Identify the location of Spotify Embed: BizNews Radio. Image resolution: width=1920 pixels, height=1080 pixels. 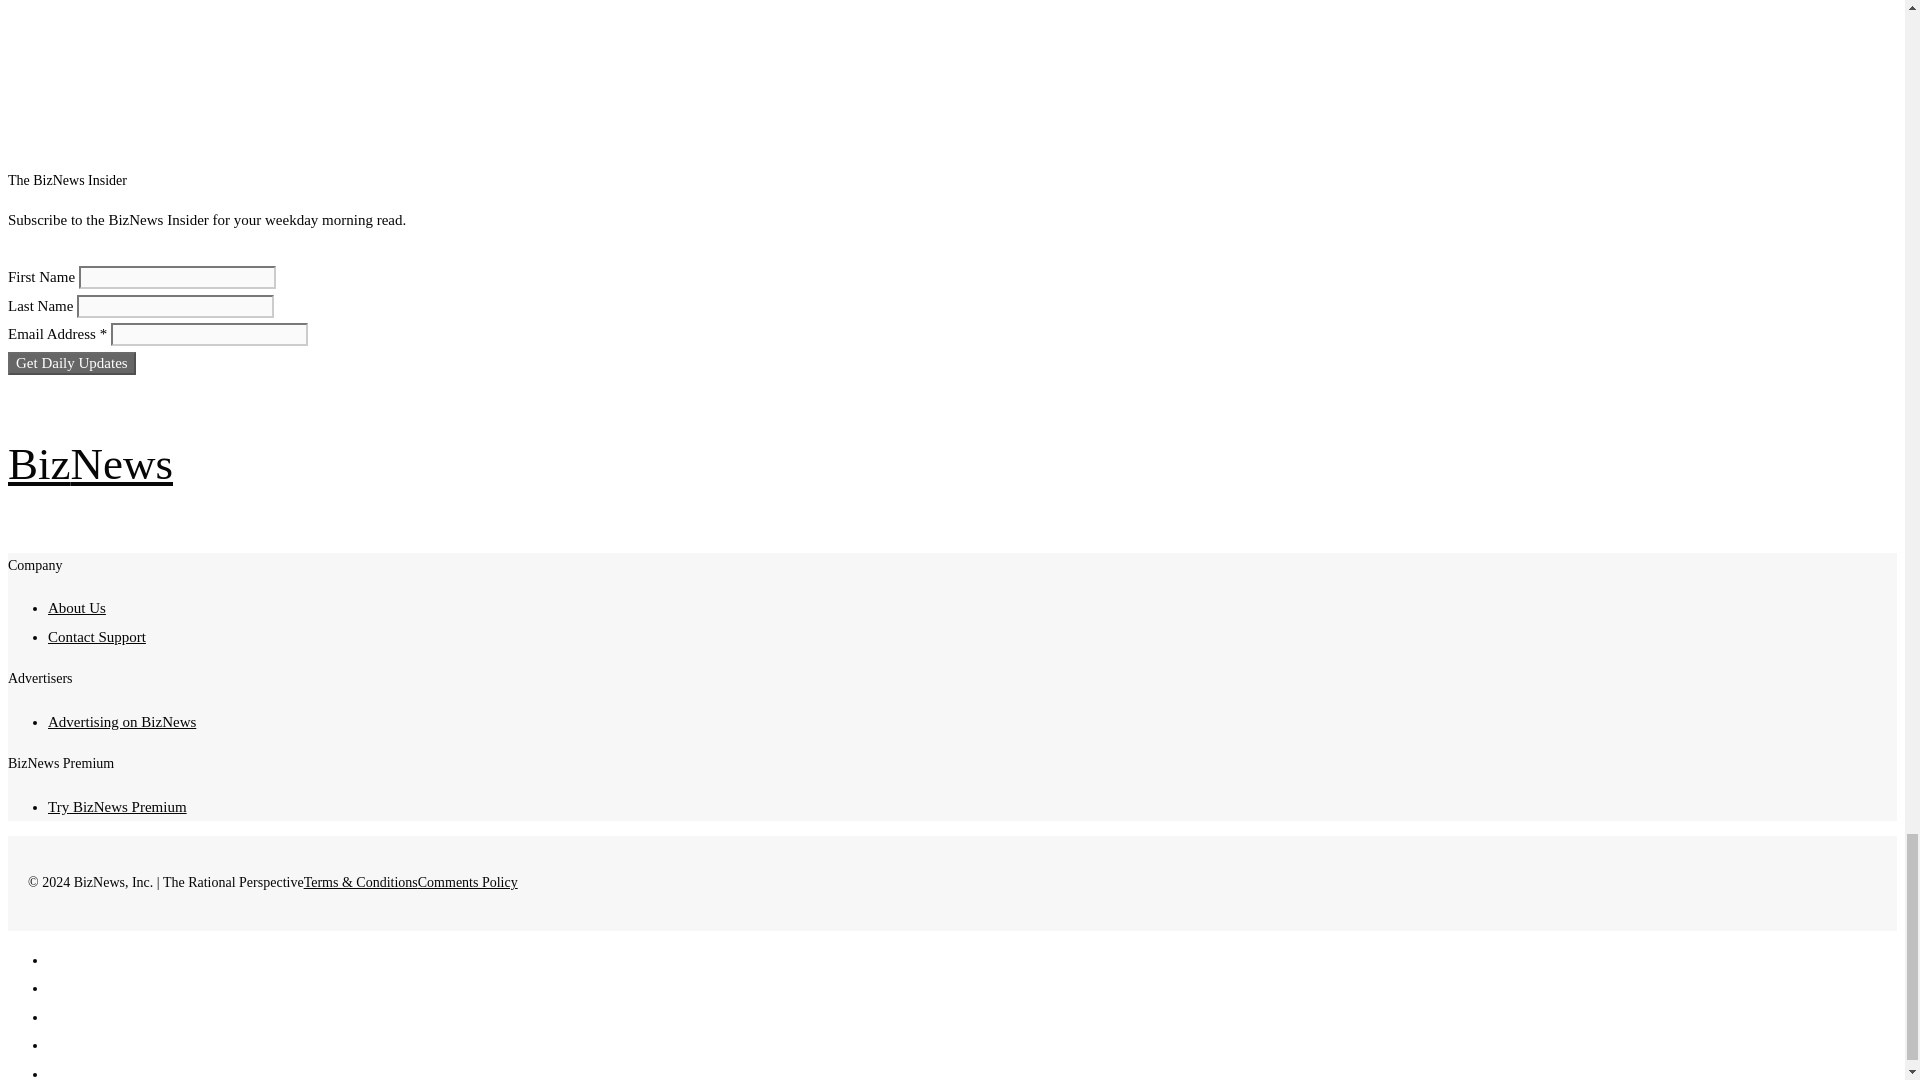
(613, 53).